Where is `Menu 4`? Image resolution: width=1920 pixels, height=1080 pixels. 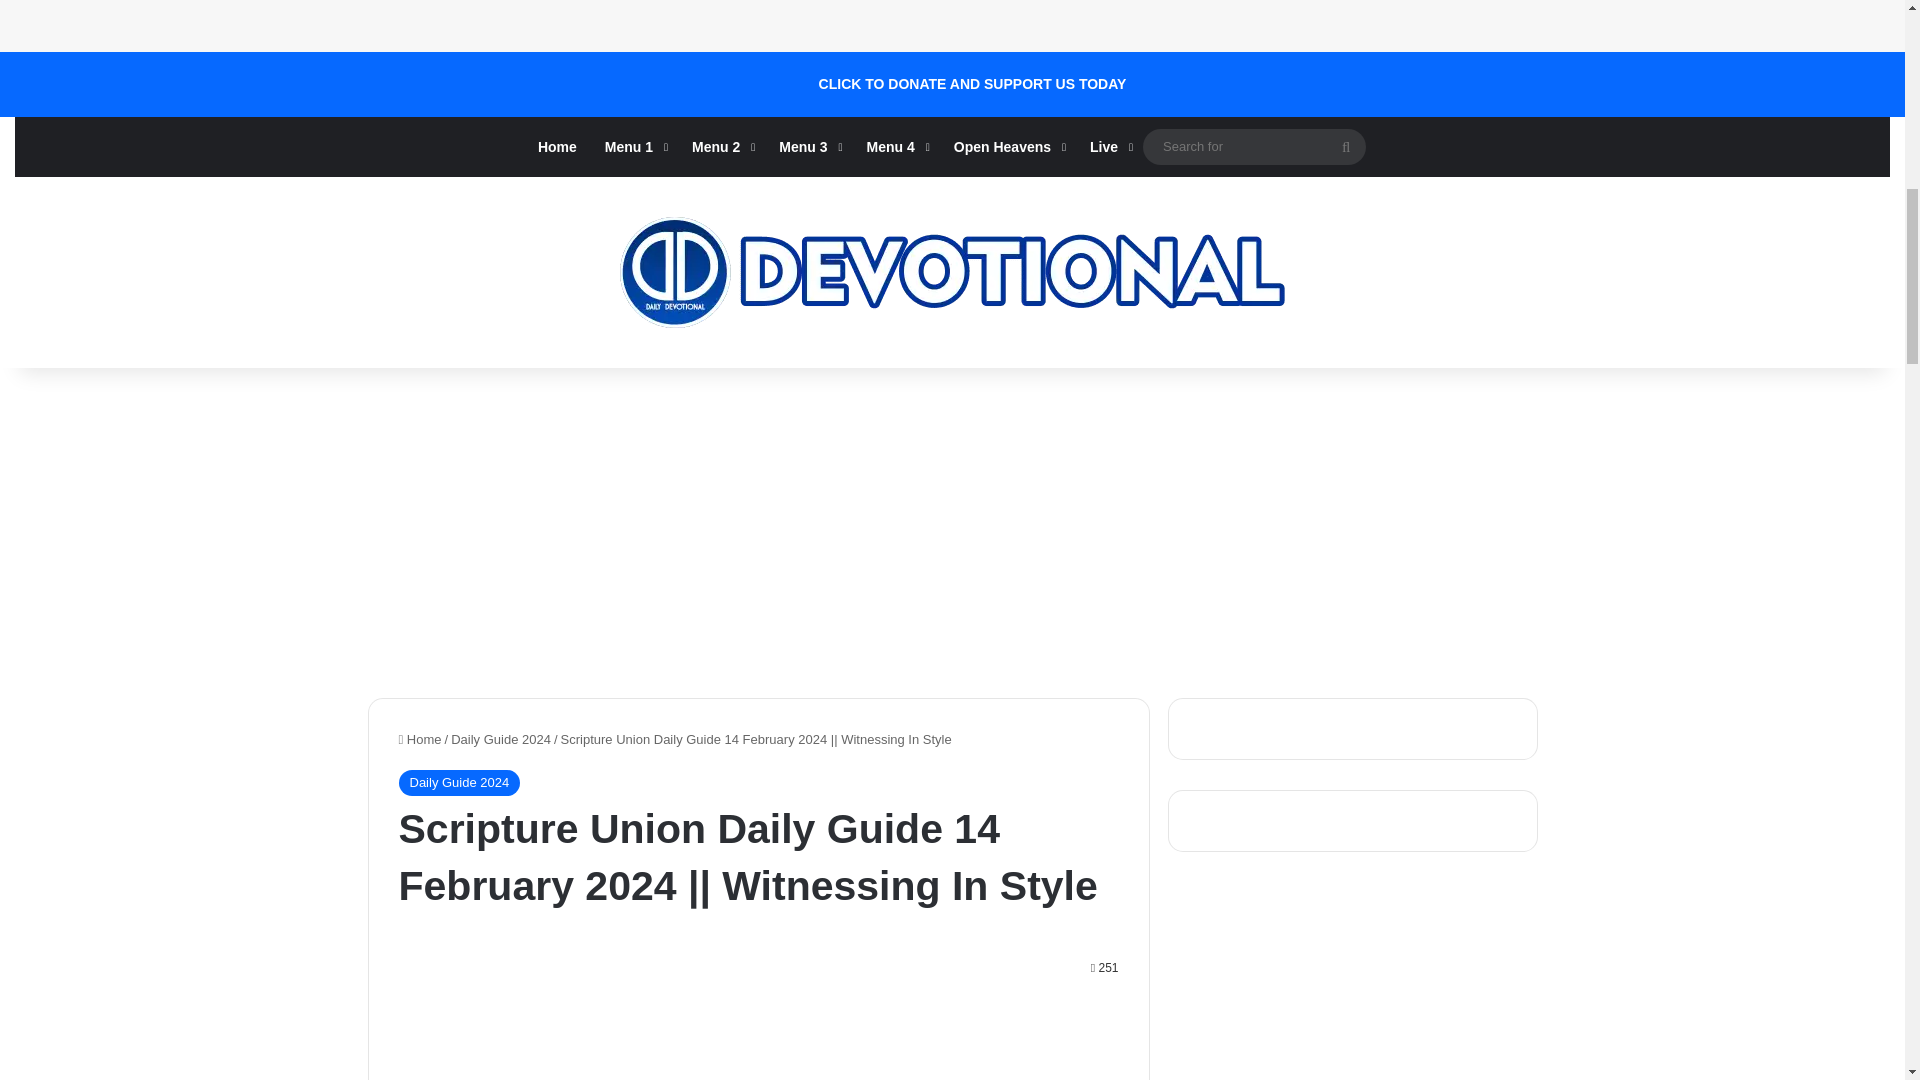 Menu 4 is located at coordinates (896, 146).